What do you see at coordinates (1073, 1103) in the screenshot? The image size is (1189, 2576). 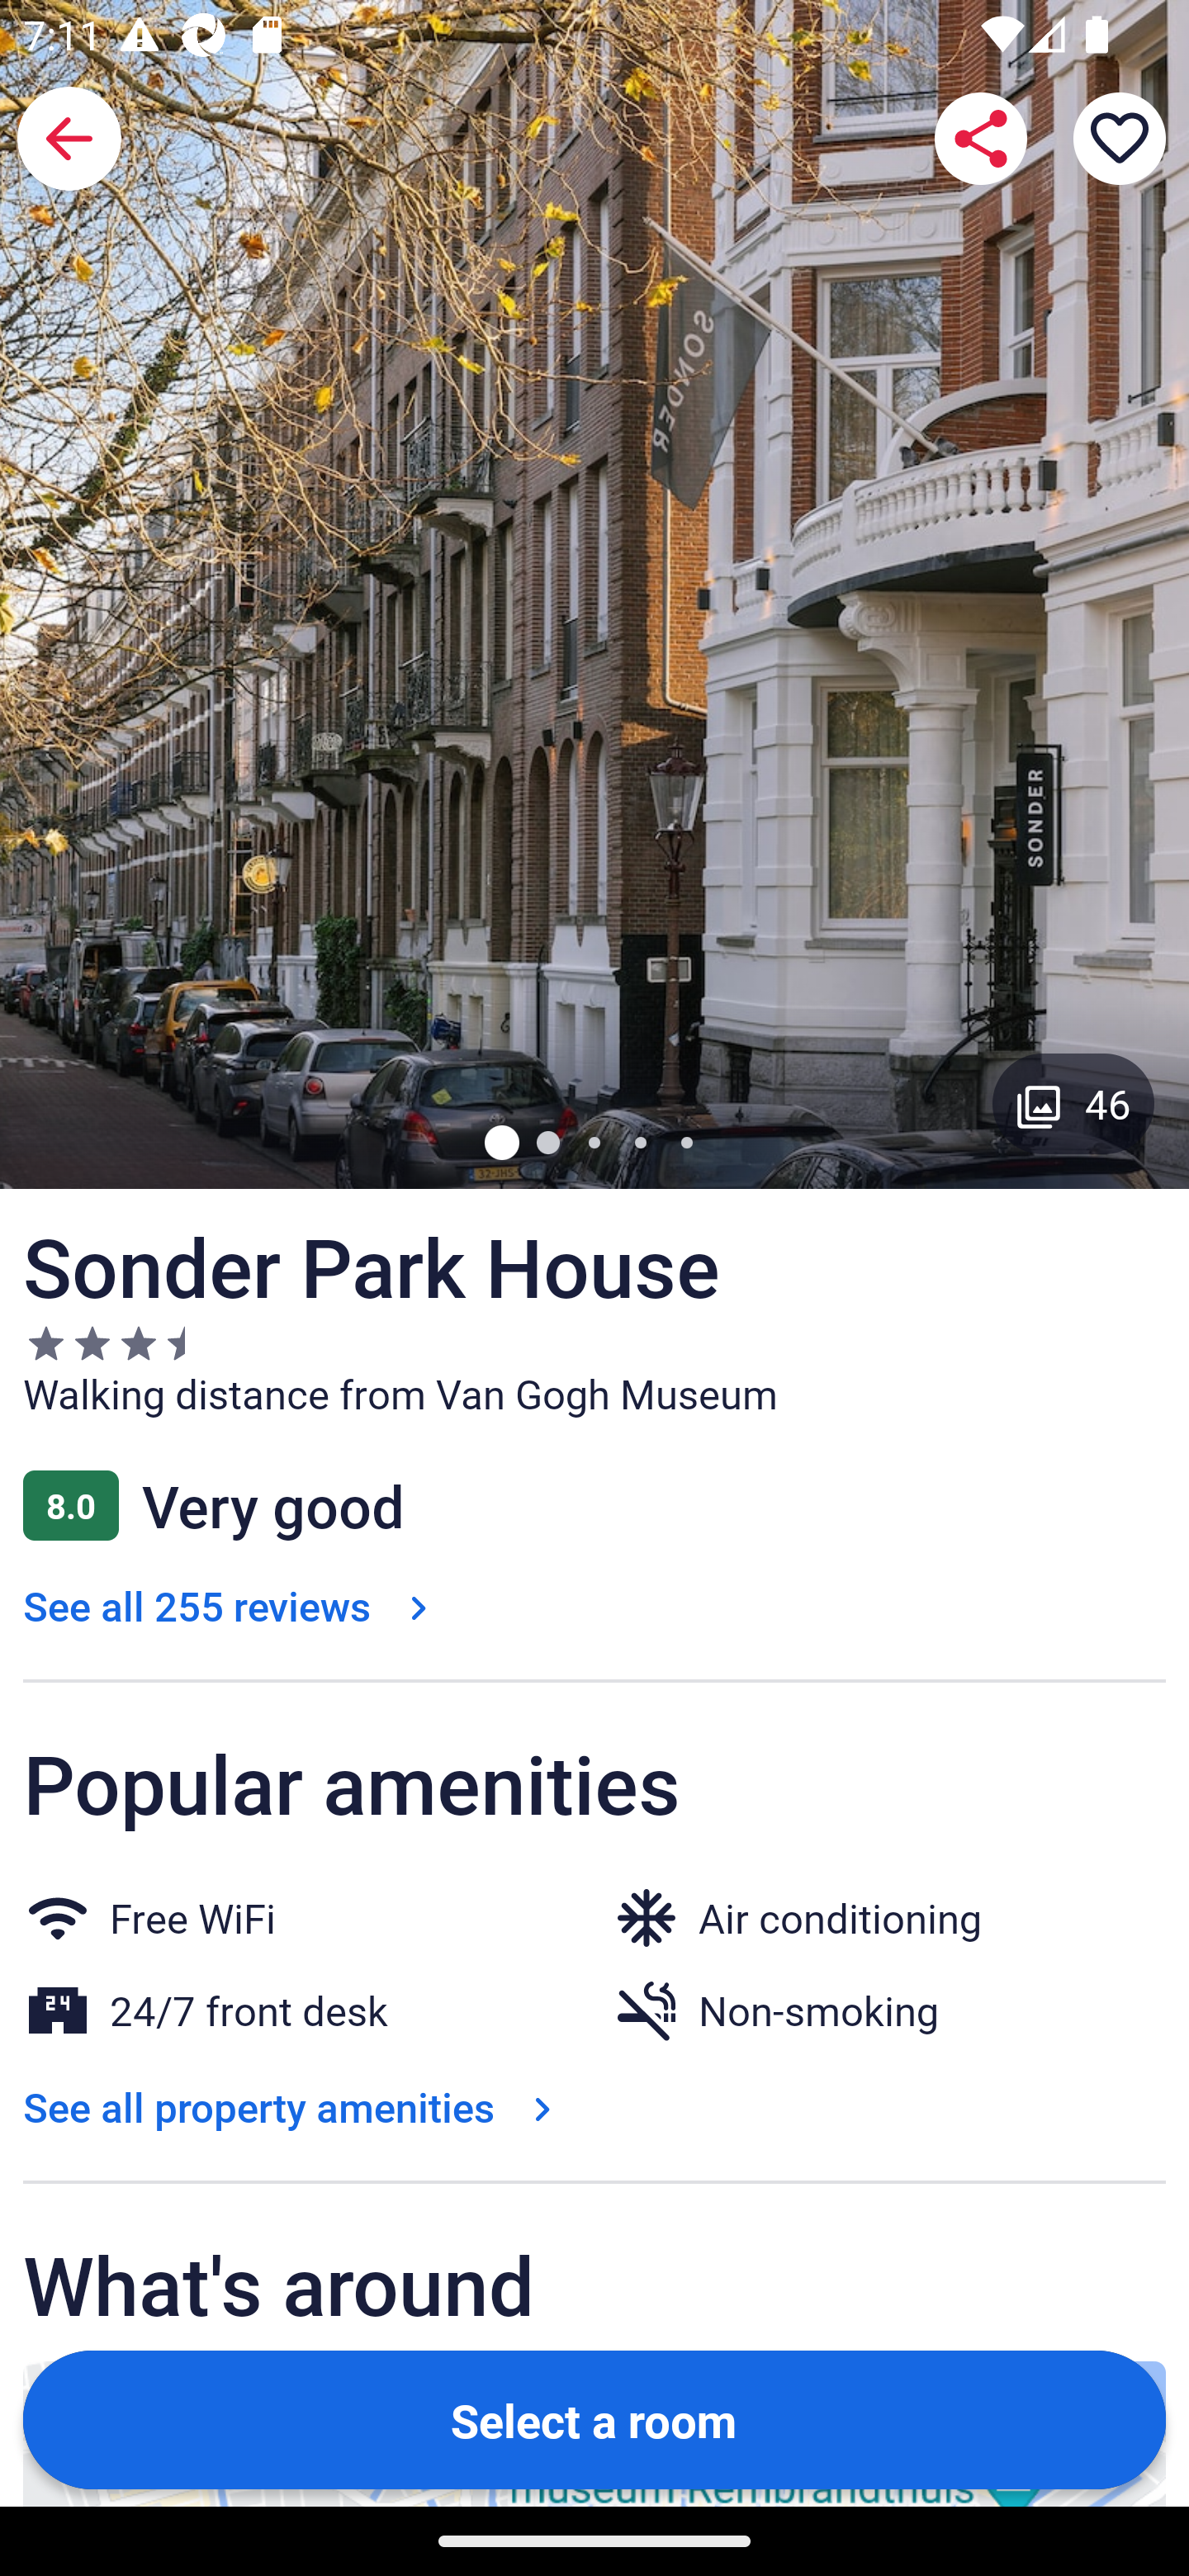 I see `Gallery button with 46 images` at bounding box center [1073, 1103].